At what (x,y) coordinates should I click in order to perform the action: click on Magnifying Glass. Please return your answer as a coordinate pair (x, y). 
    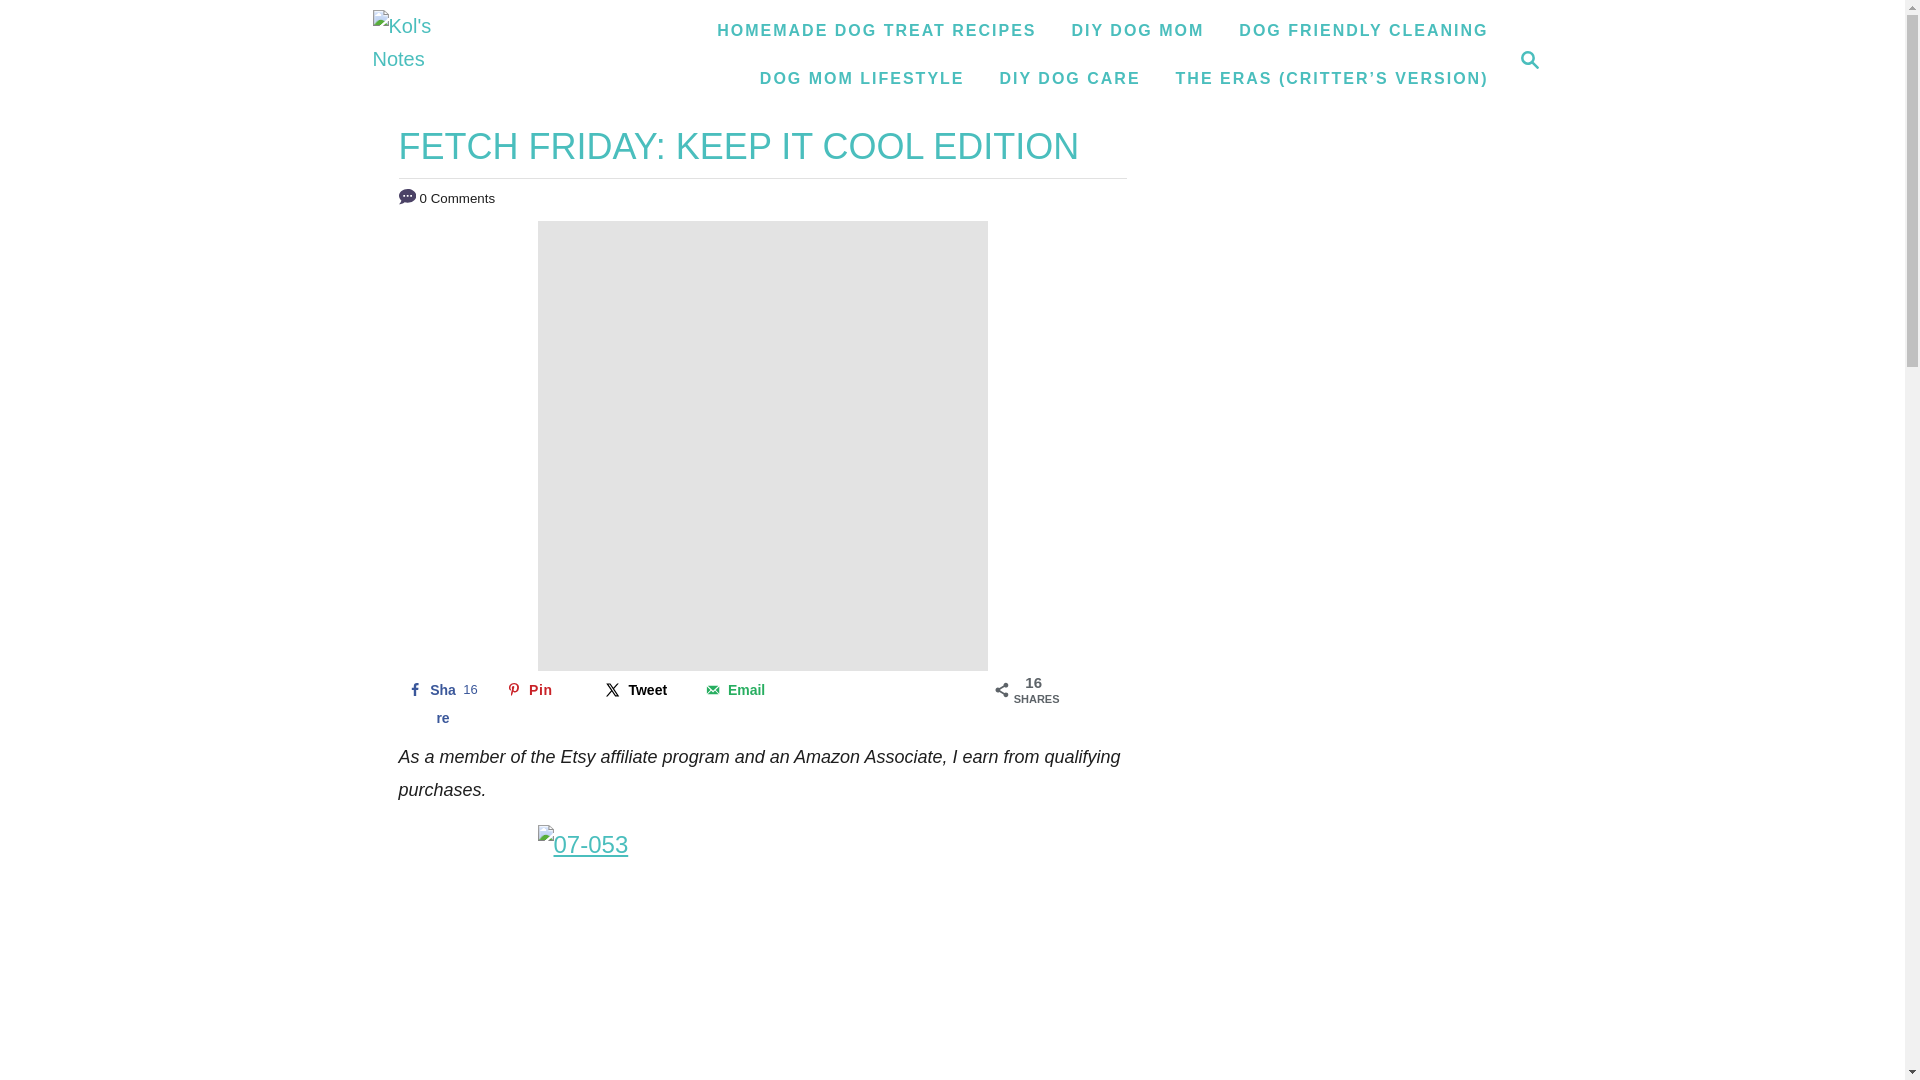
    Looking at the image, I should click on (1524, 60).